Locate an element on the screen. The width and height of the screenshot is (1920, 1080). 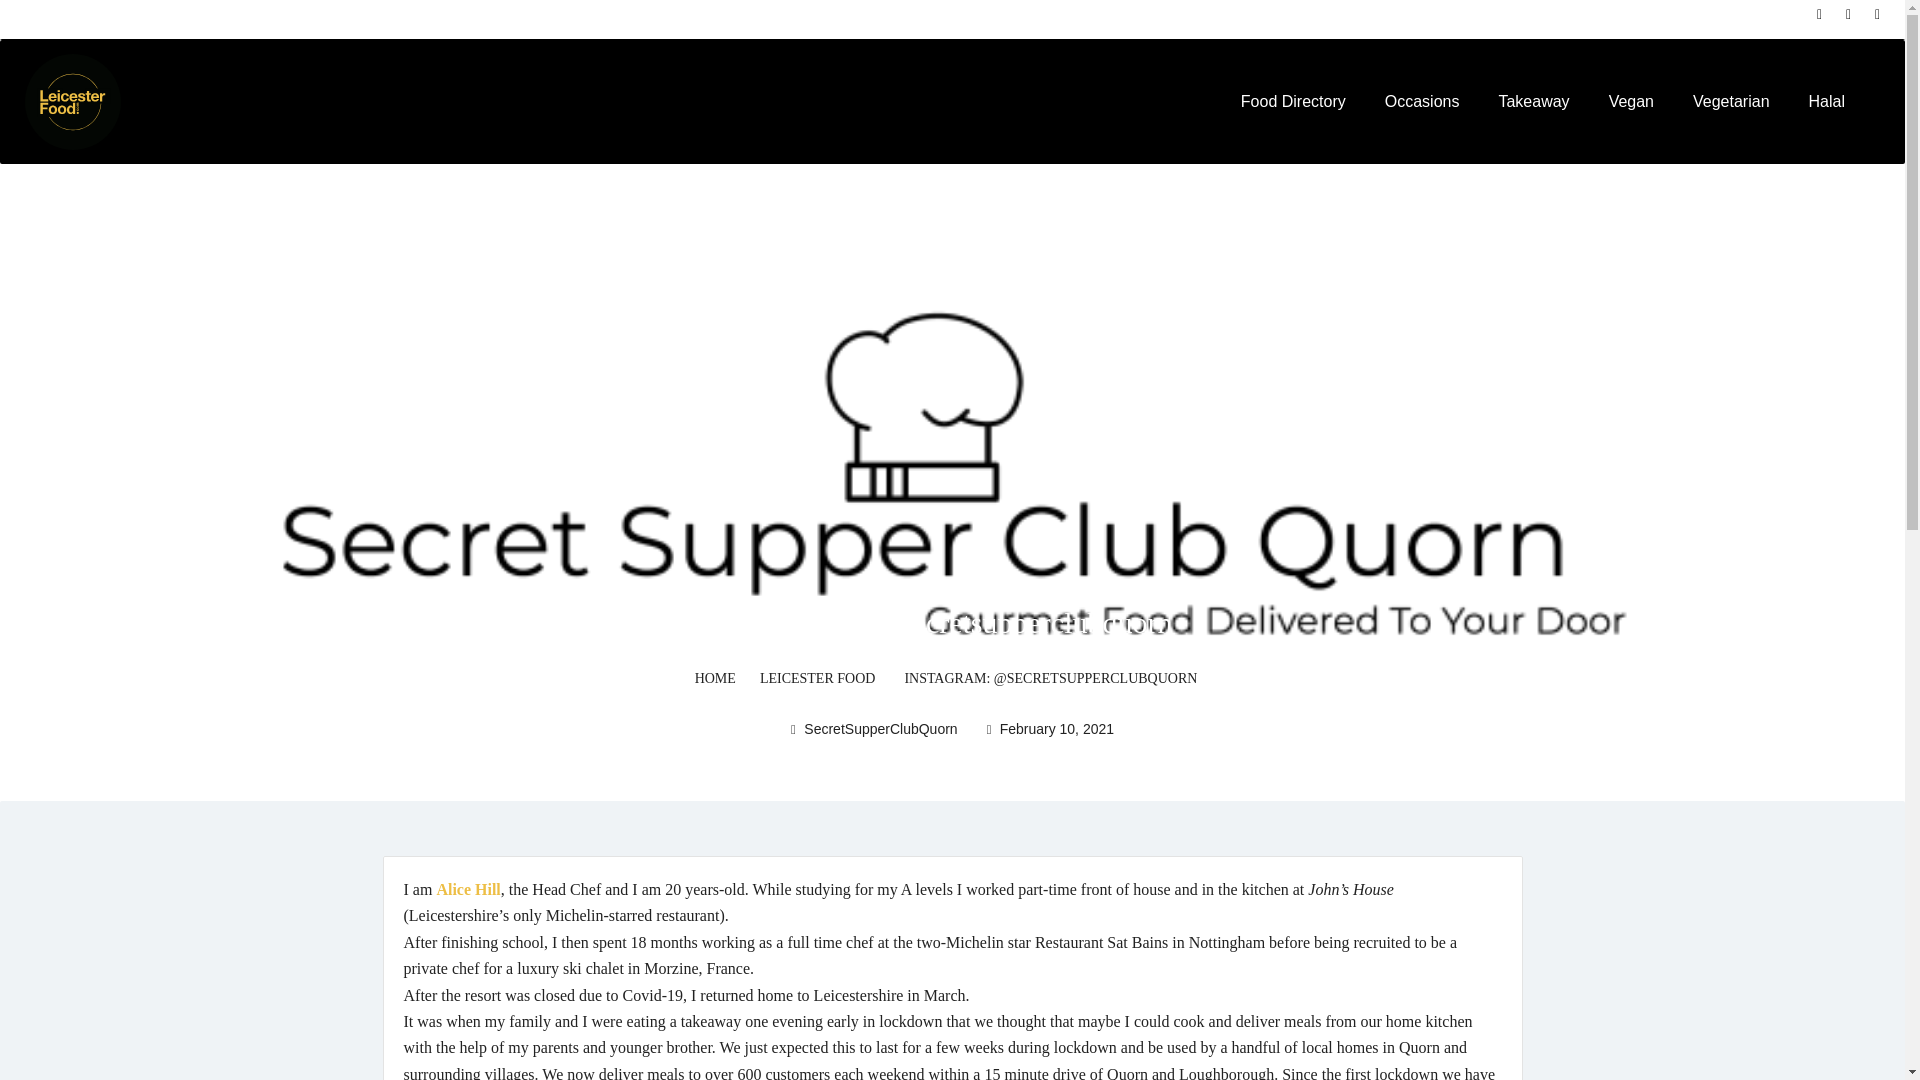
Takeaway is located at coordinates (1532, 101).